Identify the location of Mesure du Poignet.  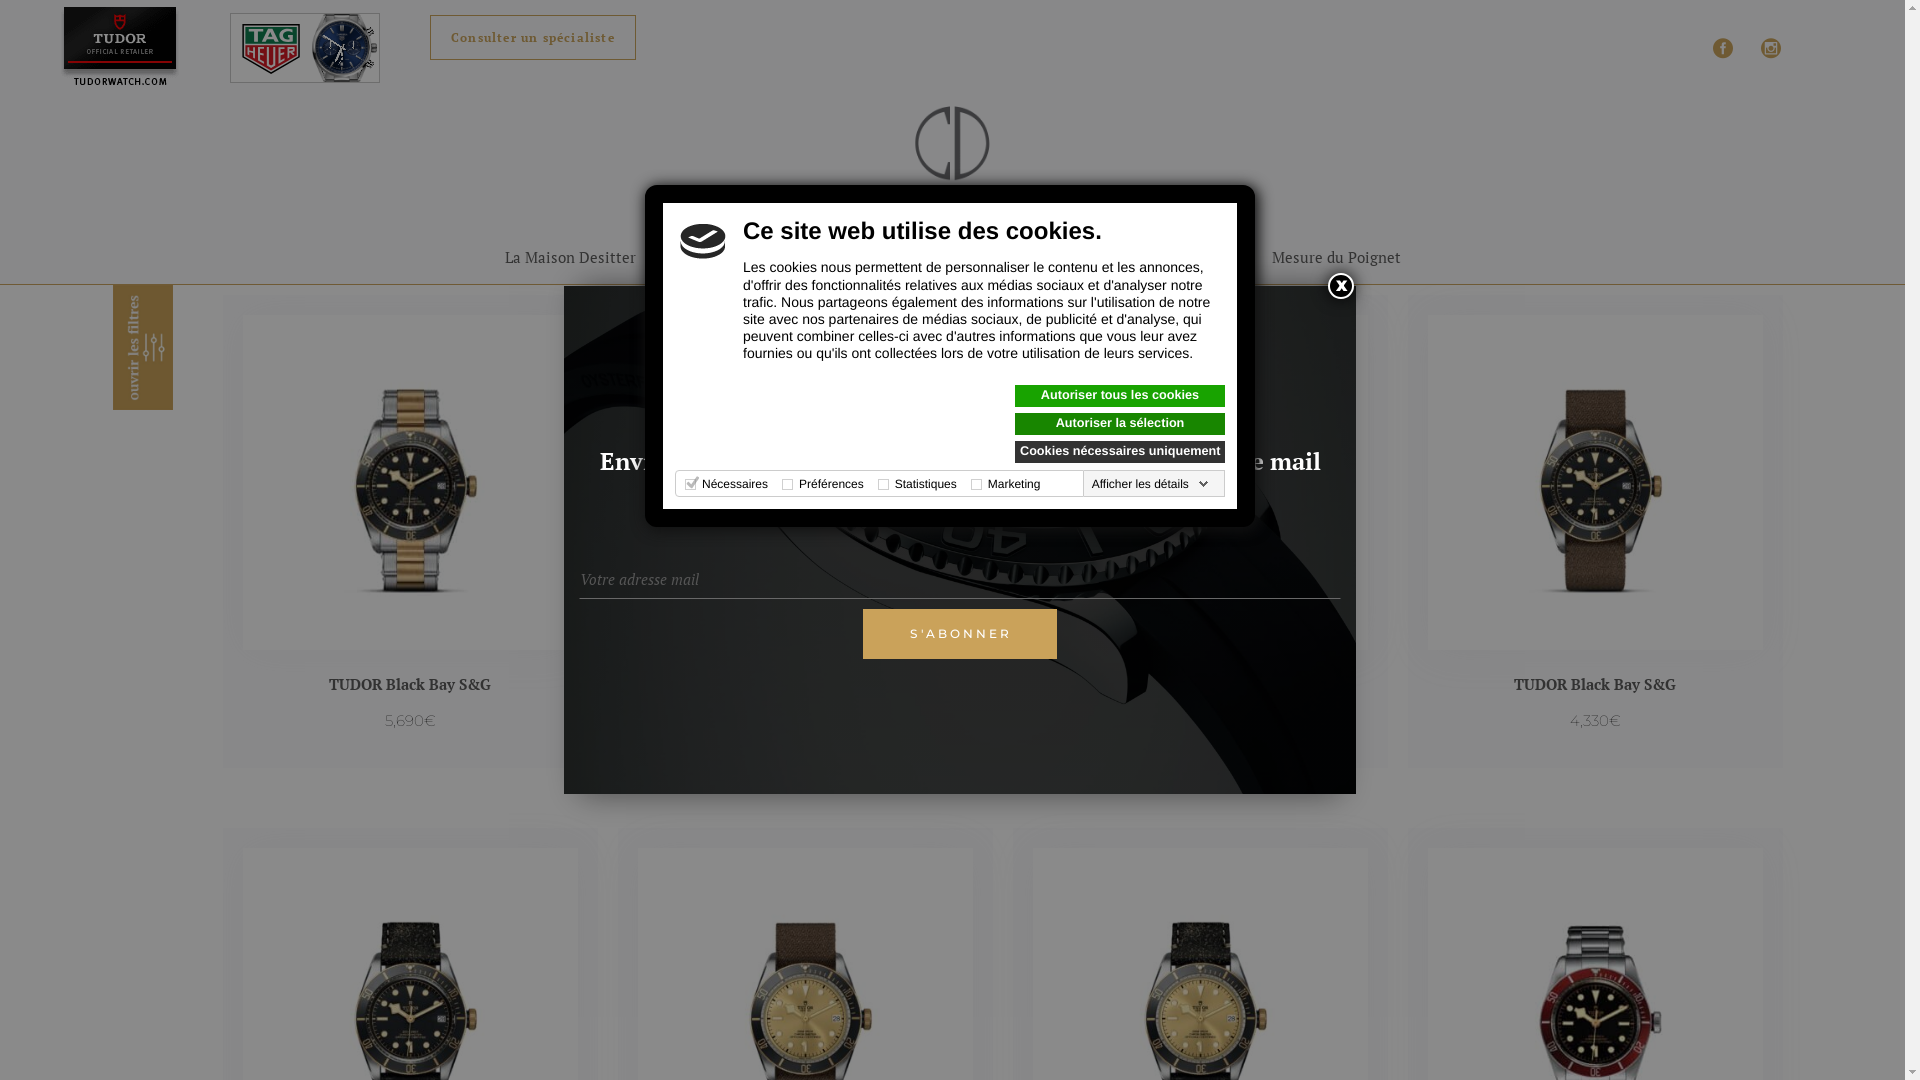
(1336, 257).